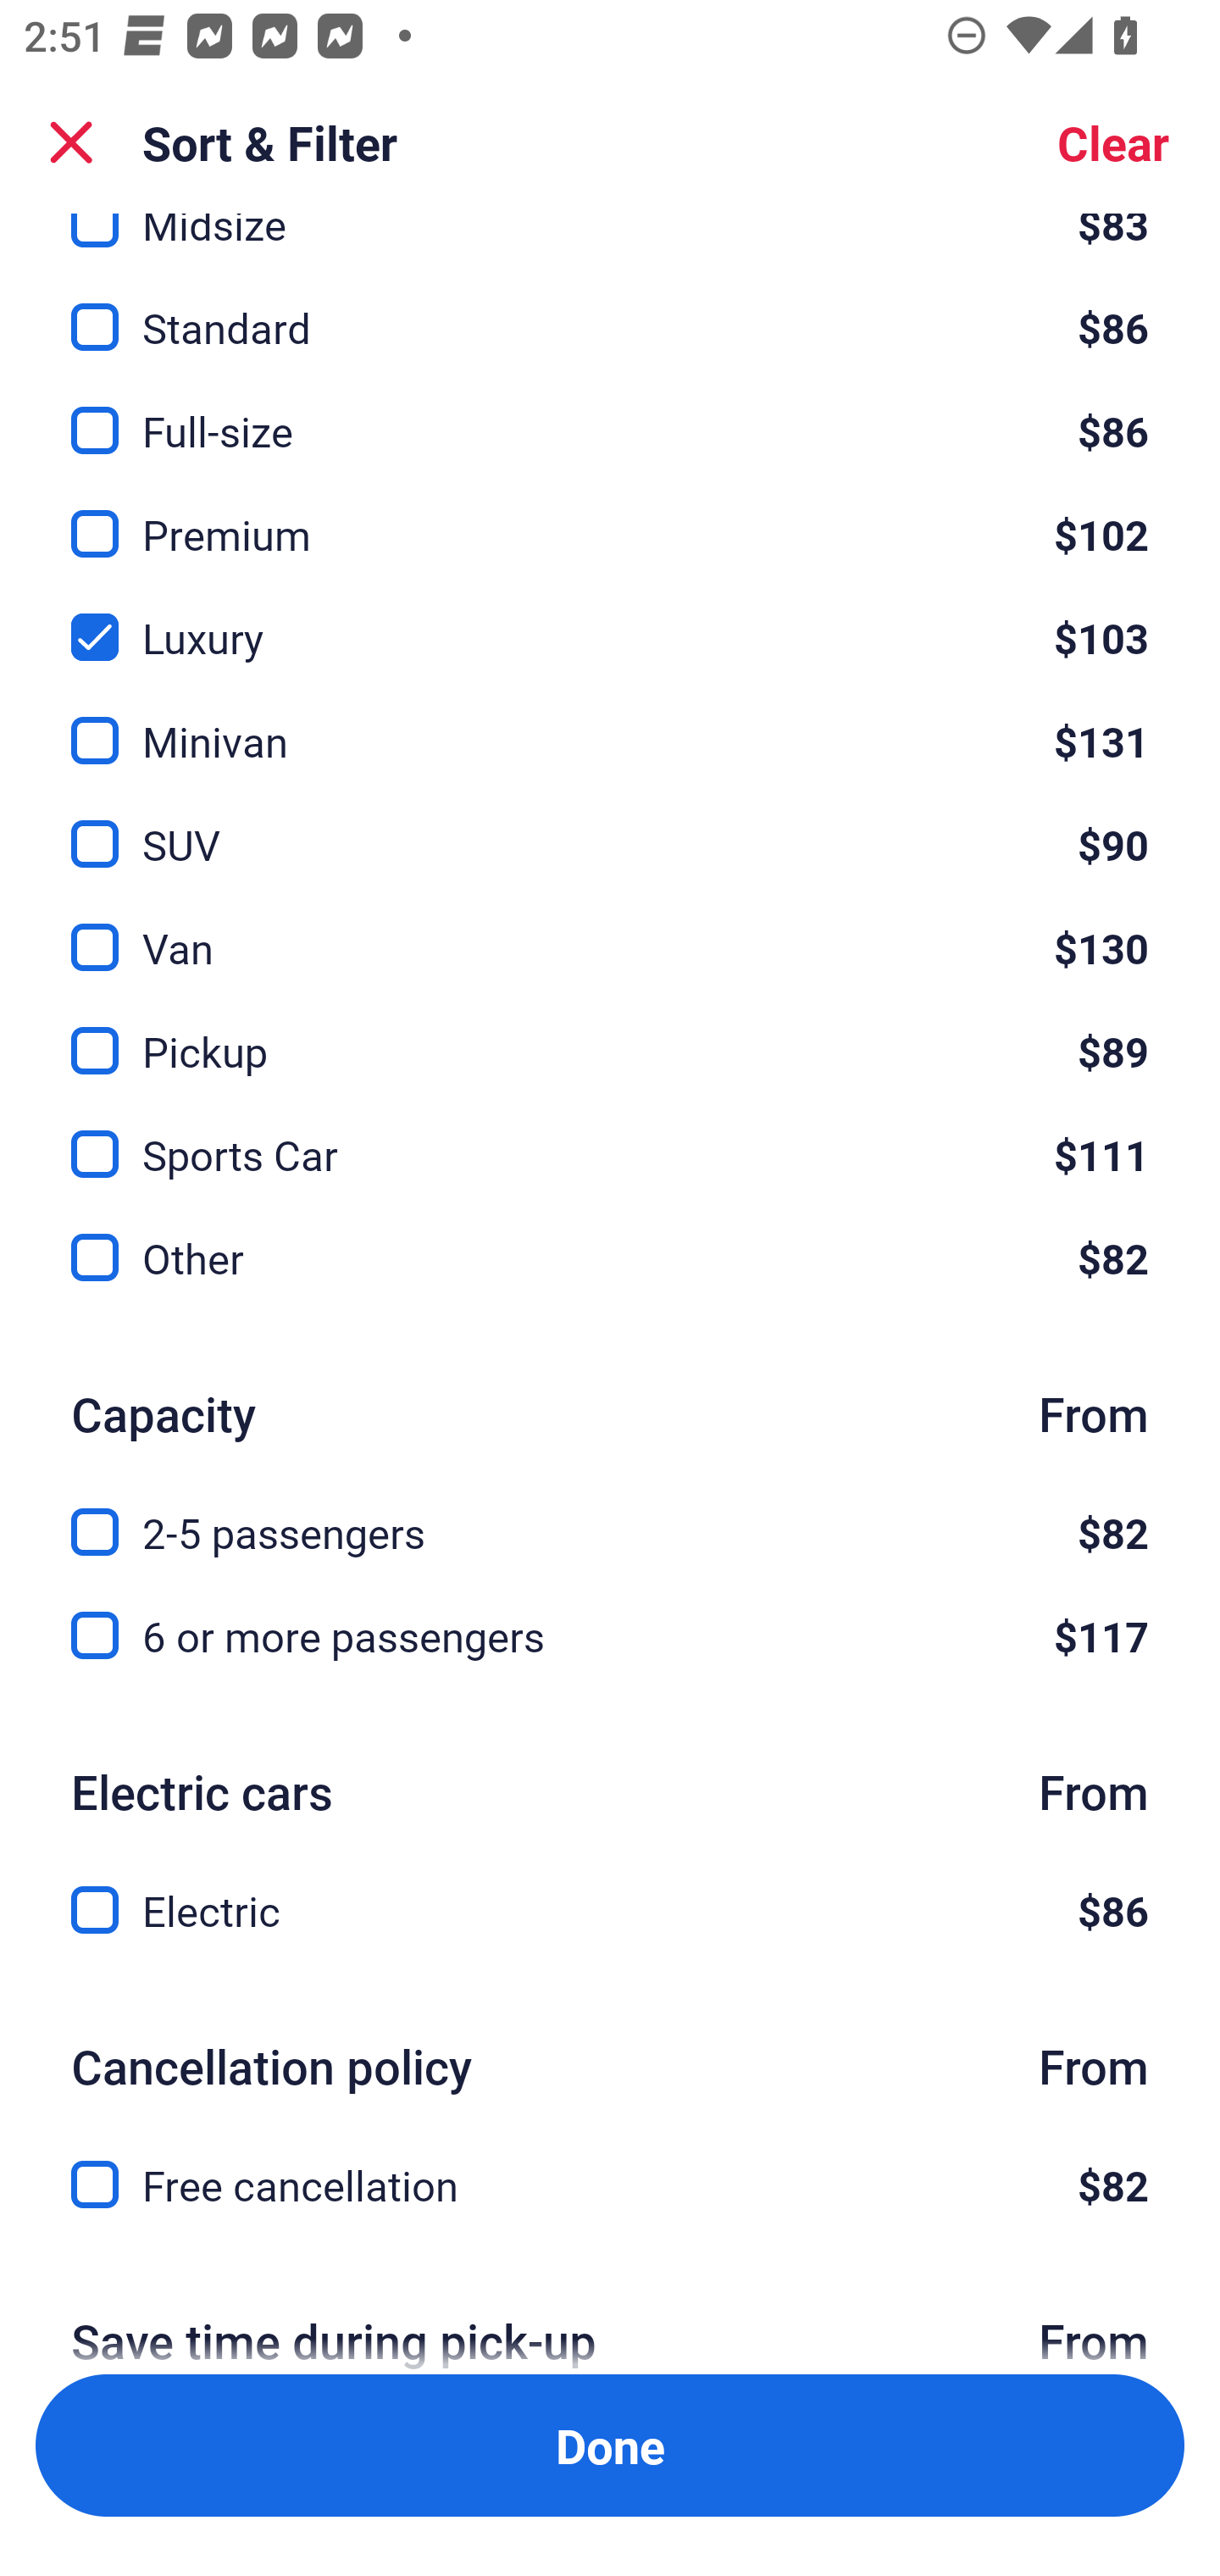  Describe the element at coordinates (610, 929) in the screenshot. I see `Van, $130 Van $130` at that location.